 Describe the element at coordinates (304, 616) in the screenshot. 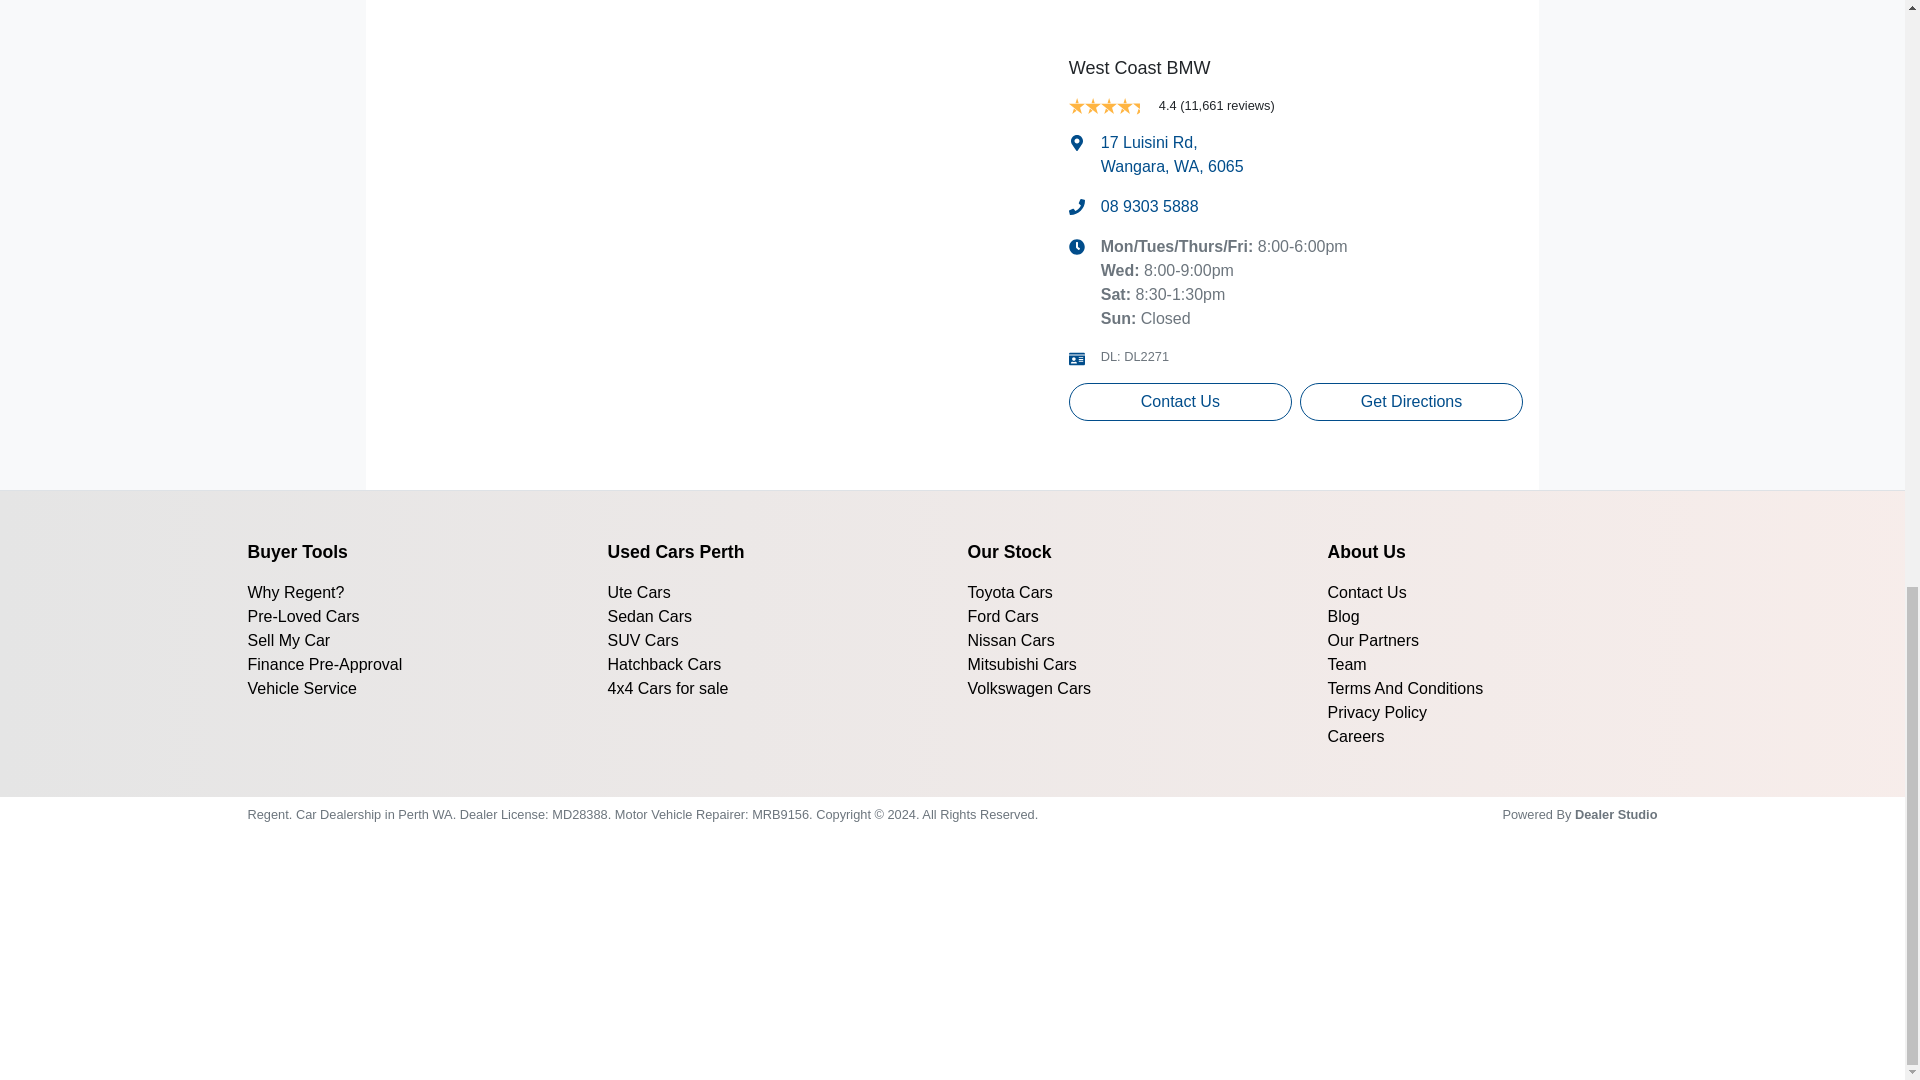

I see `Why Regent?` at that location.